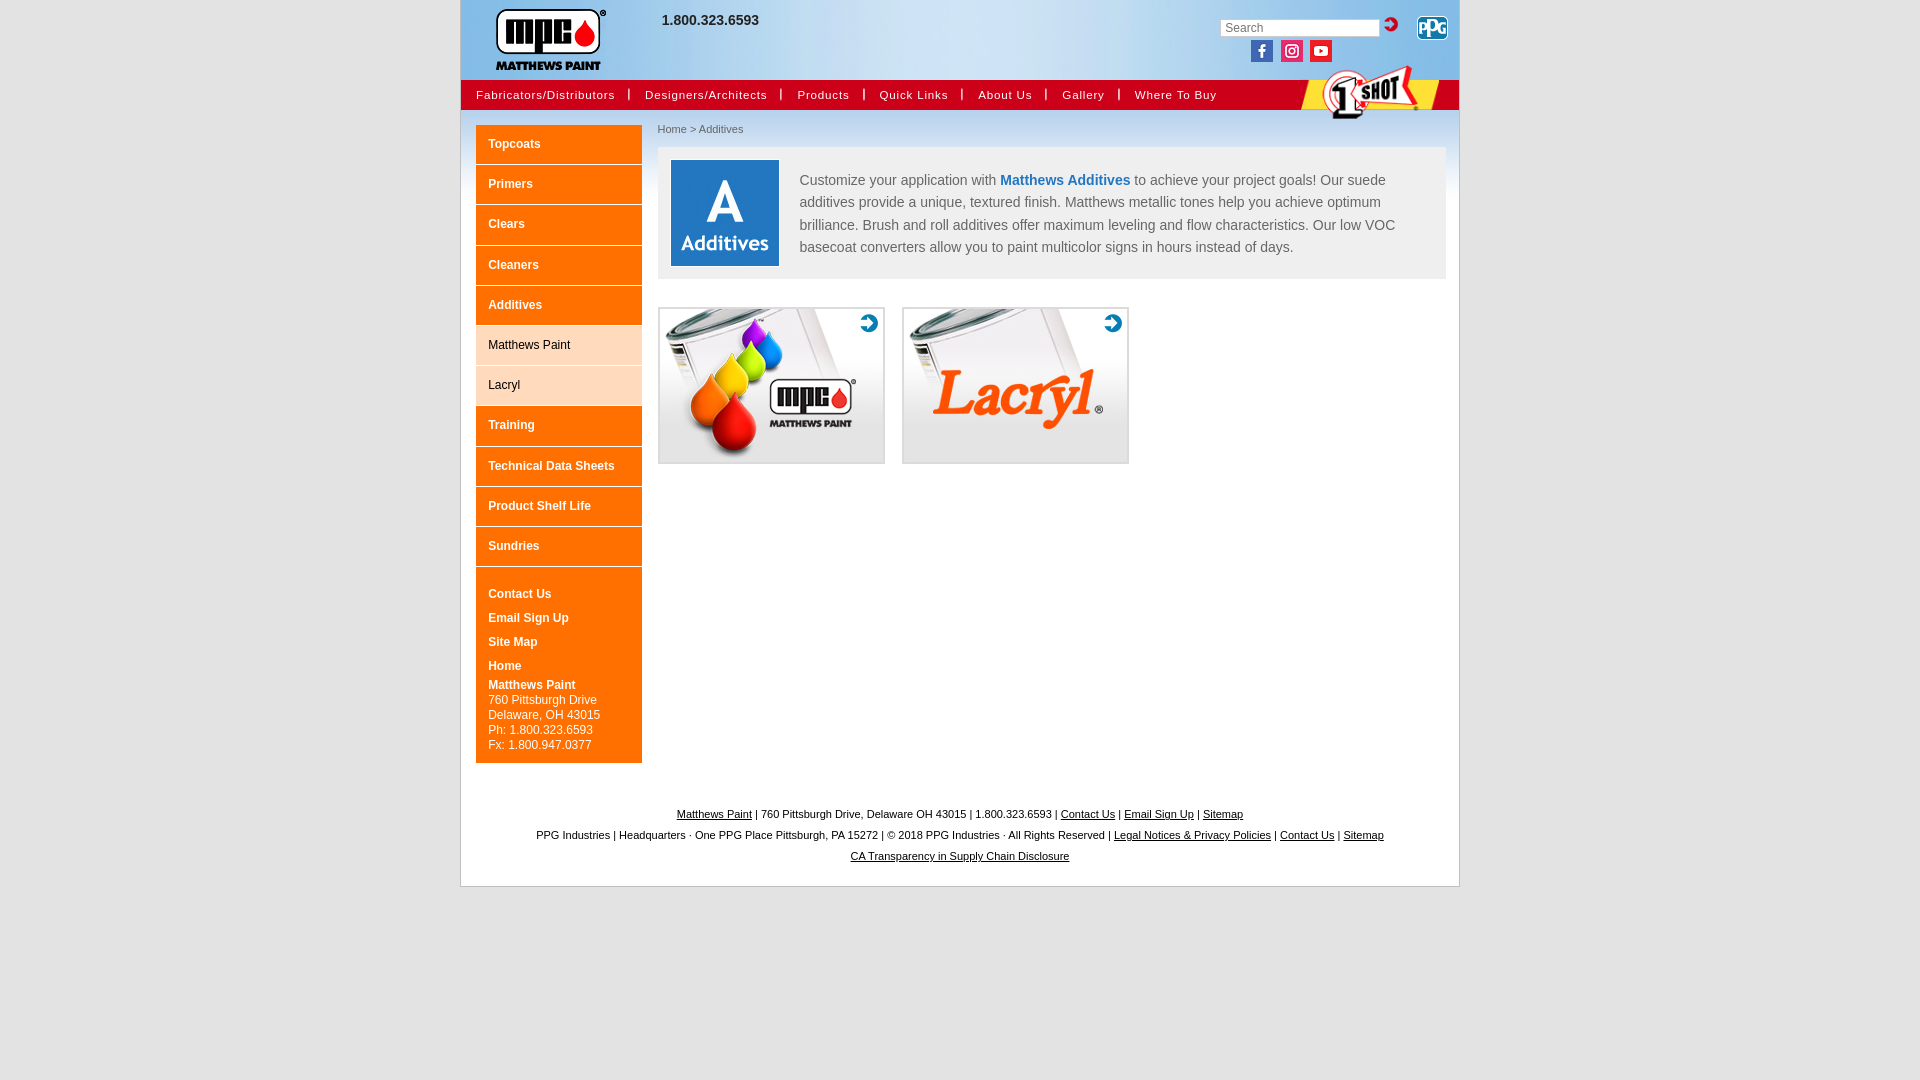 The height and width of the screenshot is (1080, 1920). What do you see at coordinates (562, 350) in the screenshot?
I see `Matthews Paint` at bounding box center [562, 350].